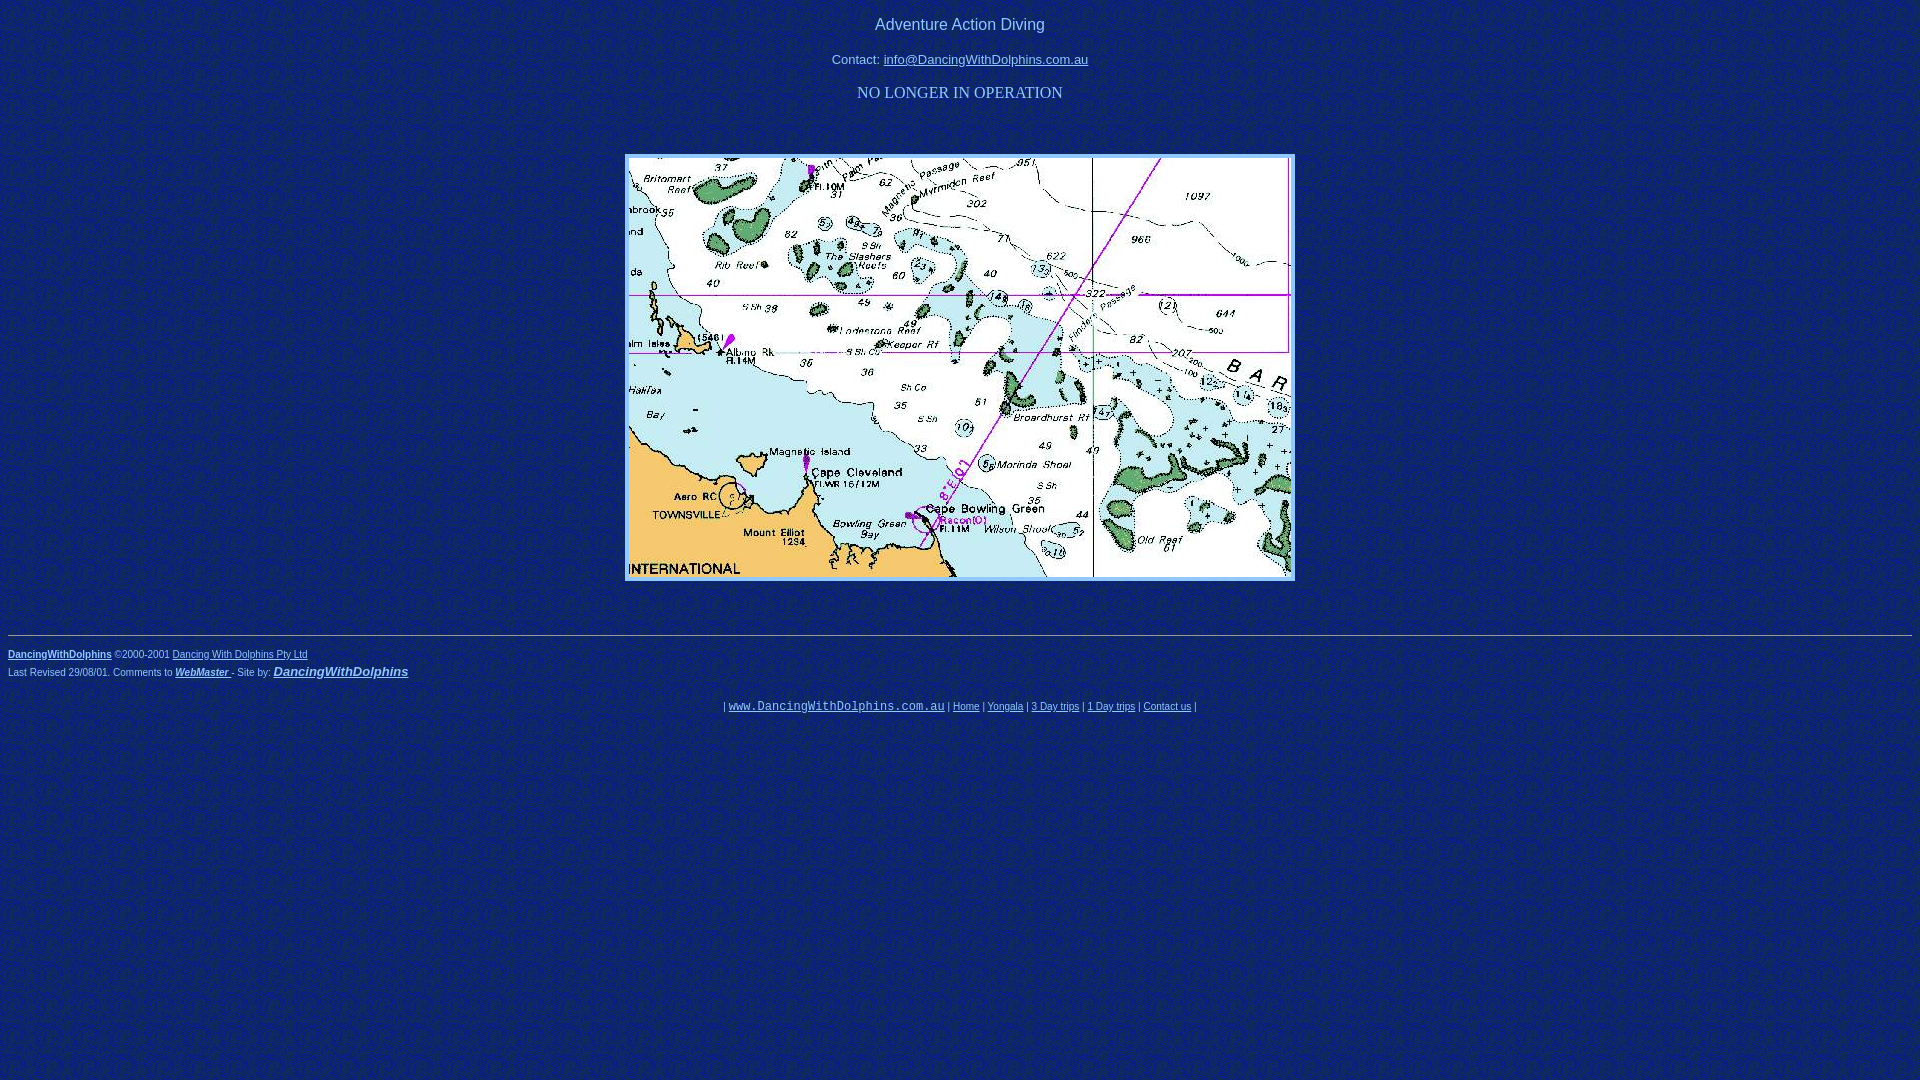  Describe the element at coordinates (342, 670) in the screenshot. I see `DancingWithDolphins` at that location.